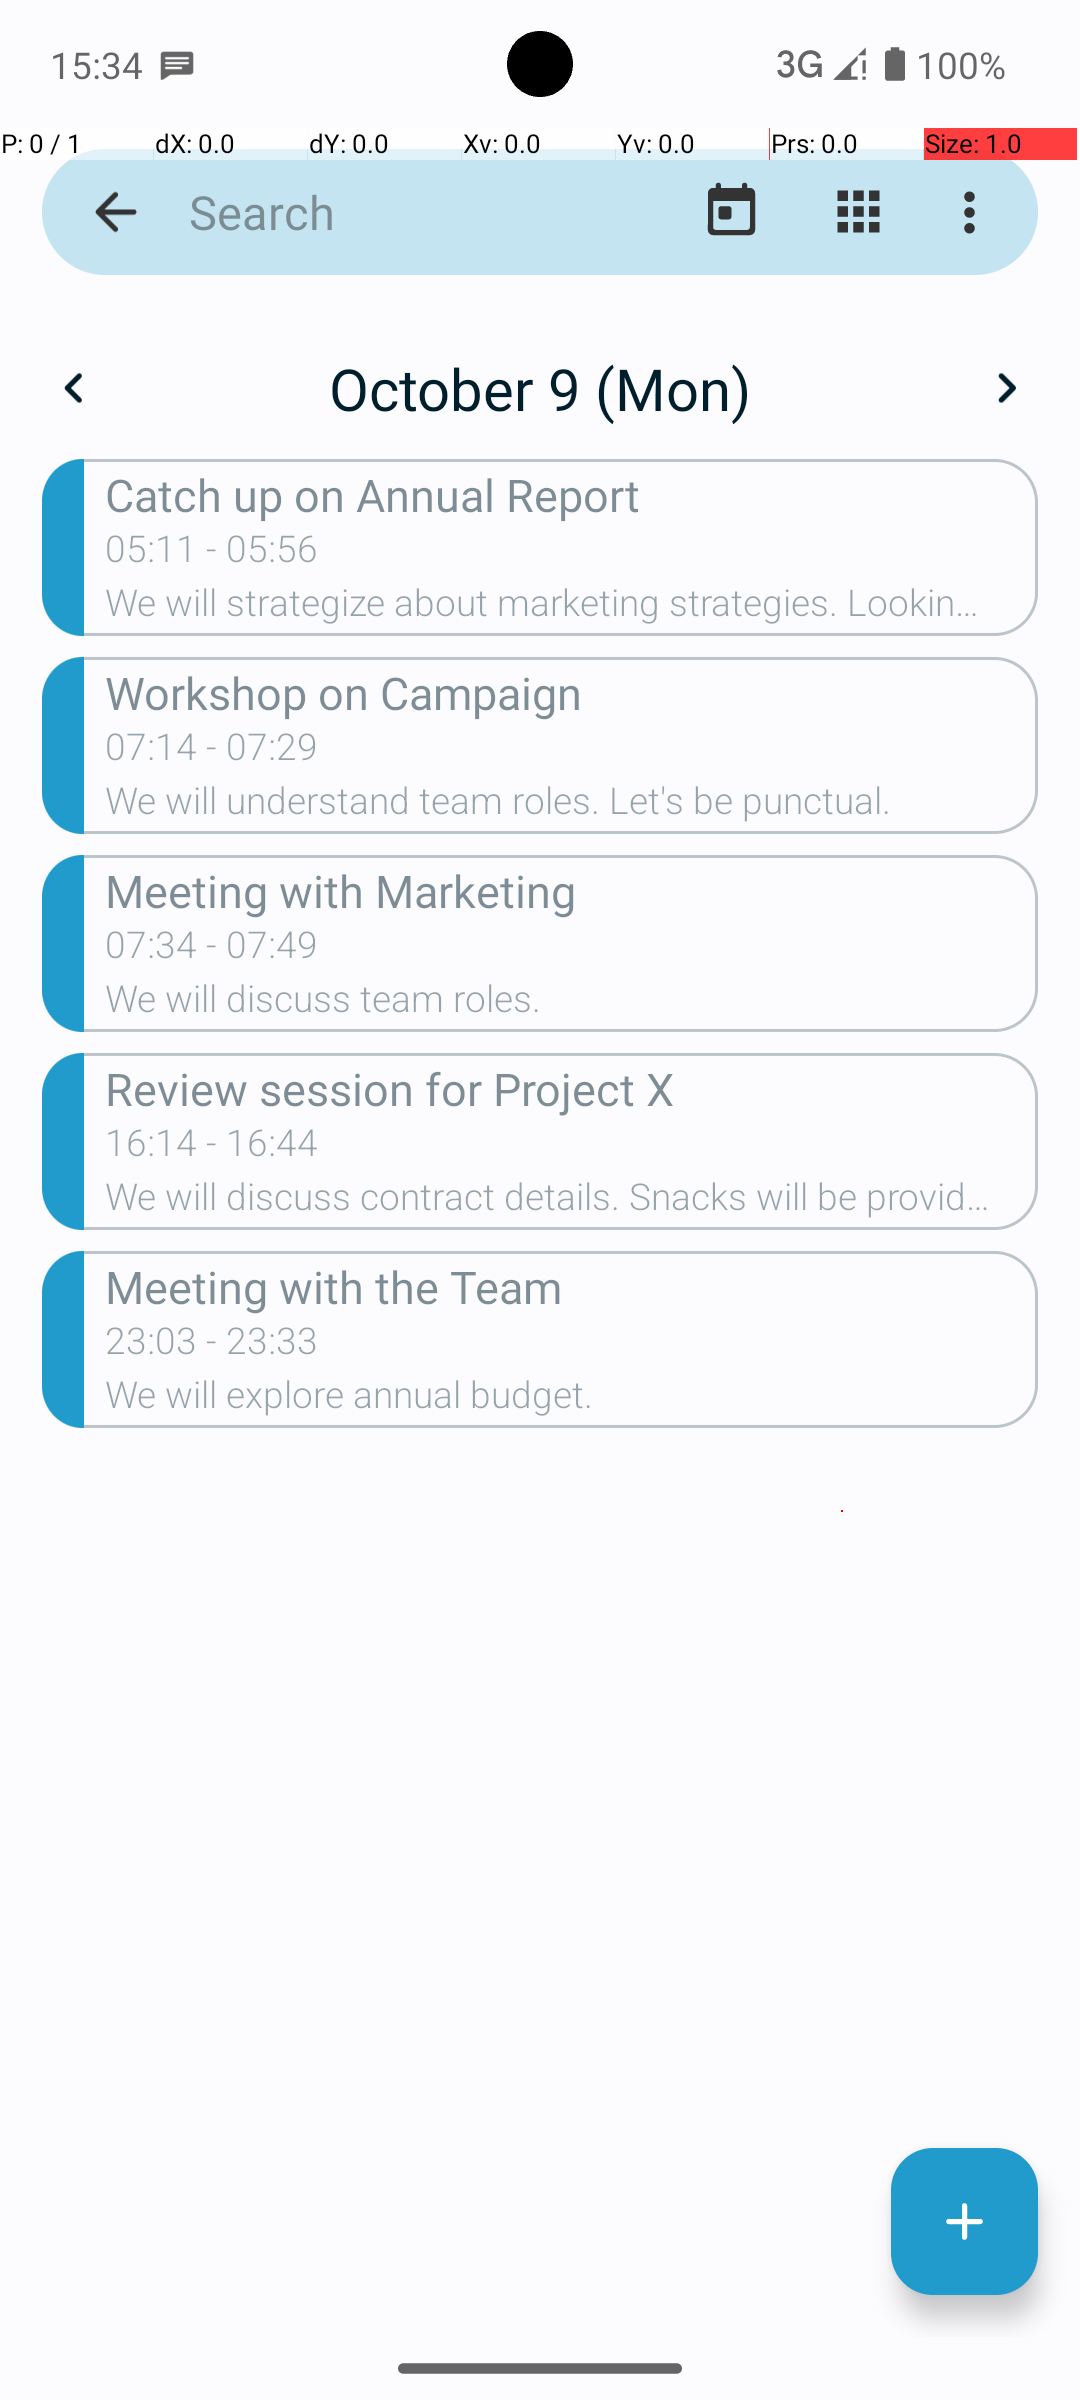 The image size is (1080, 2400). What do you see at coordinates (212, 1347) in the screenshot?
I see `23:03 - 23:33` at bounding box center [212, 1347].